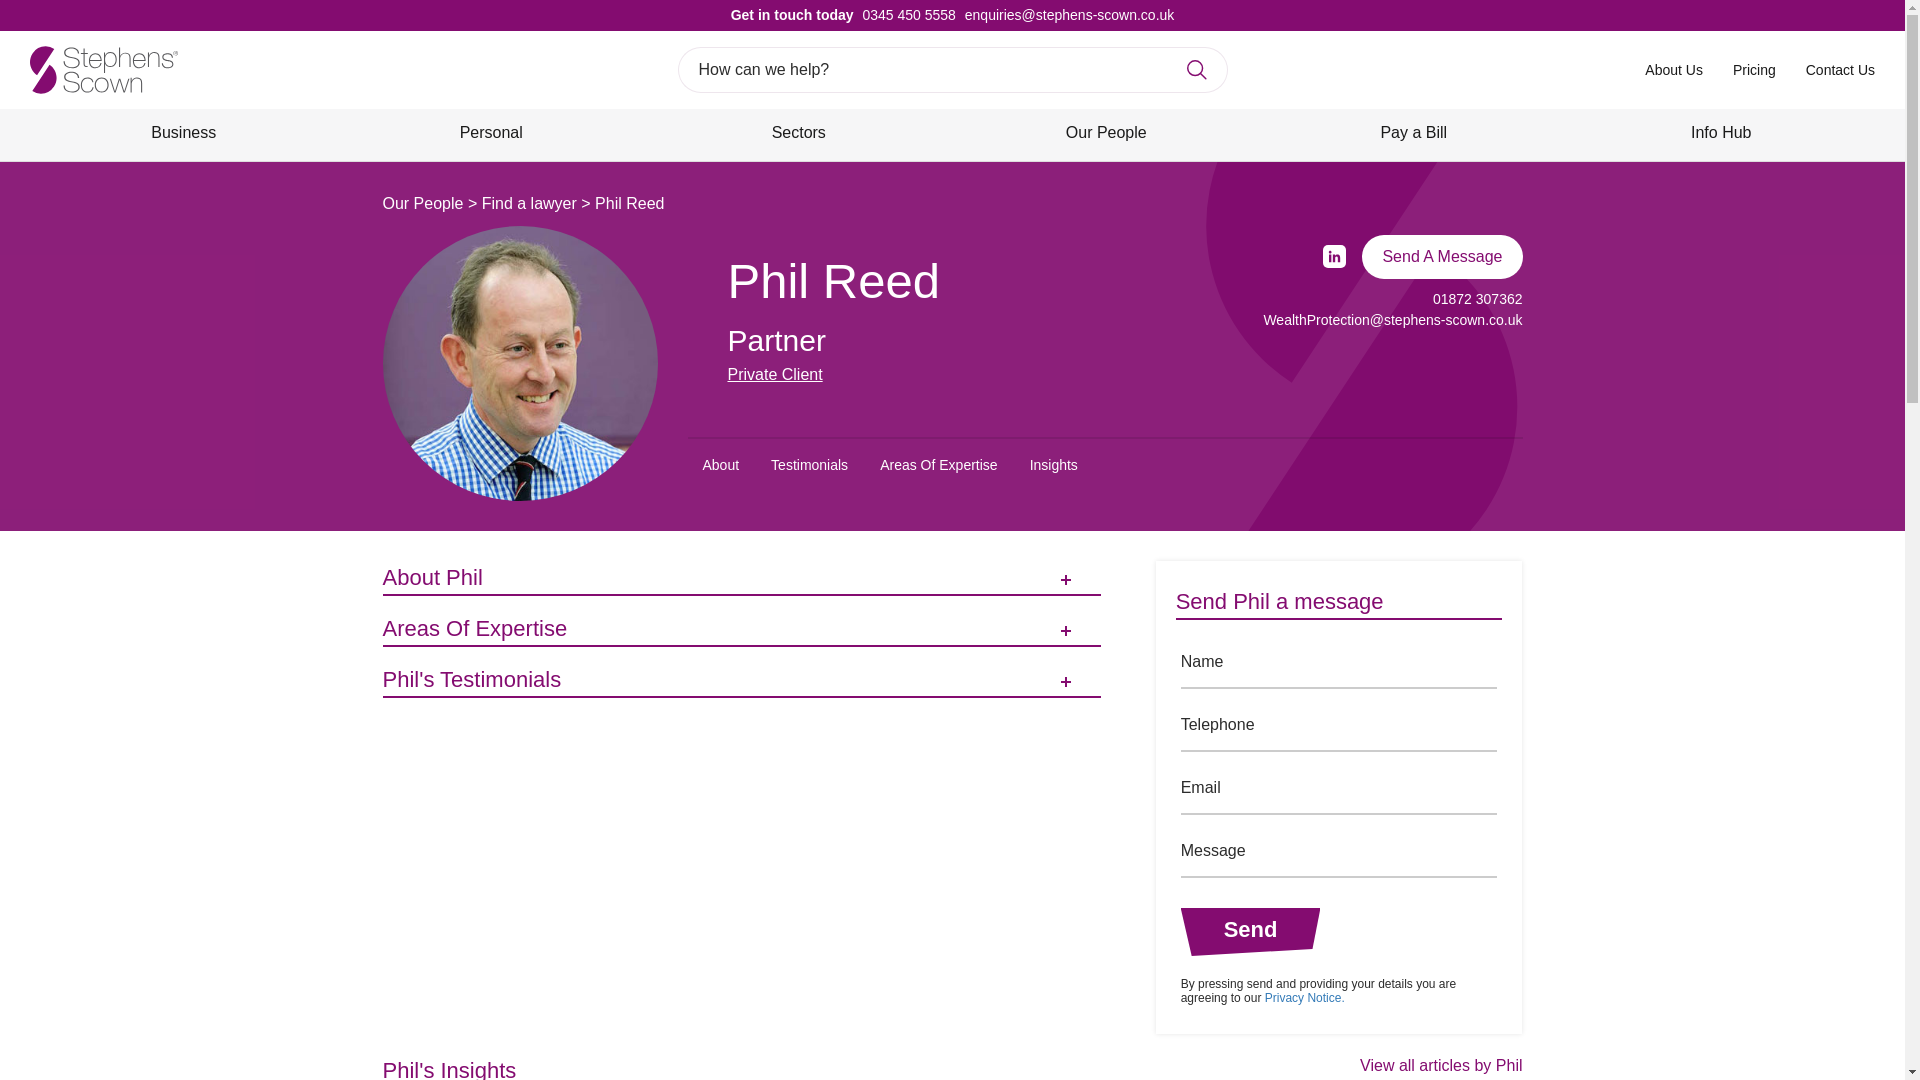  What do you see at coordinates (1754, 69) in the screenshot?
I see `Pricing` at bounding box center [1754, 69].